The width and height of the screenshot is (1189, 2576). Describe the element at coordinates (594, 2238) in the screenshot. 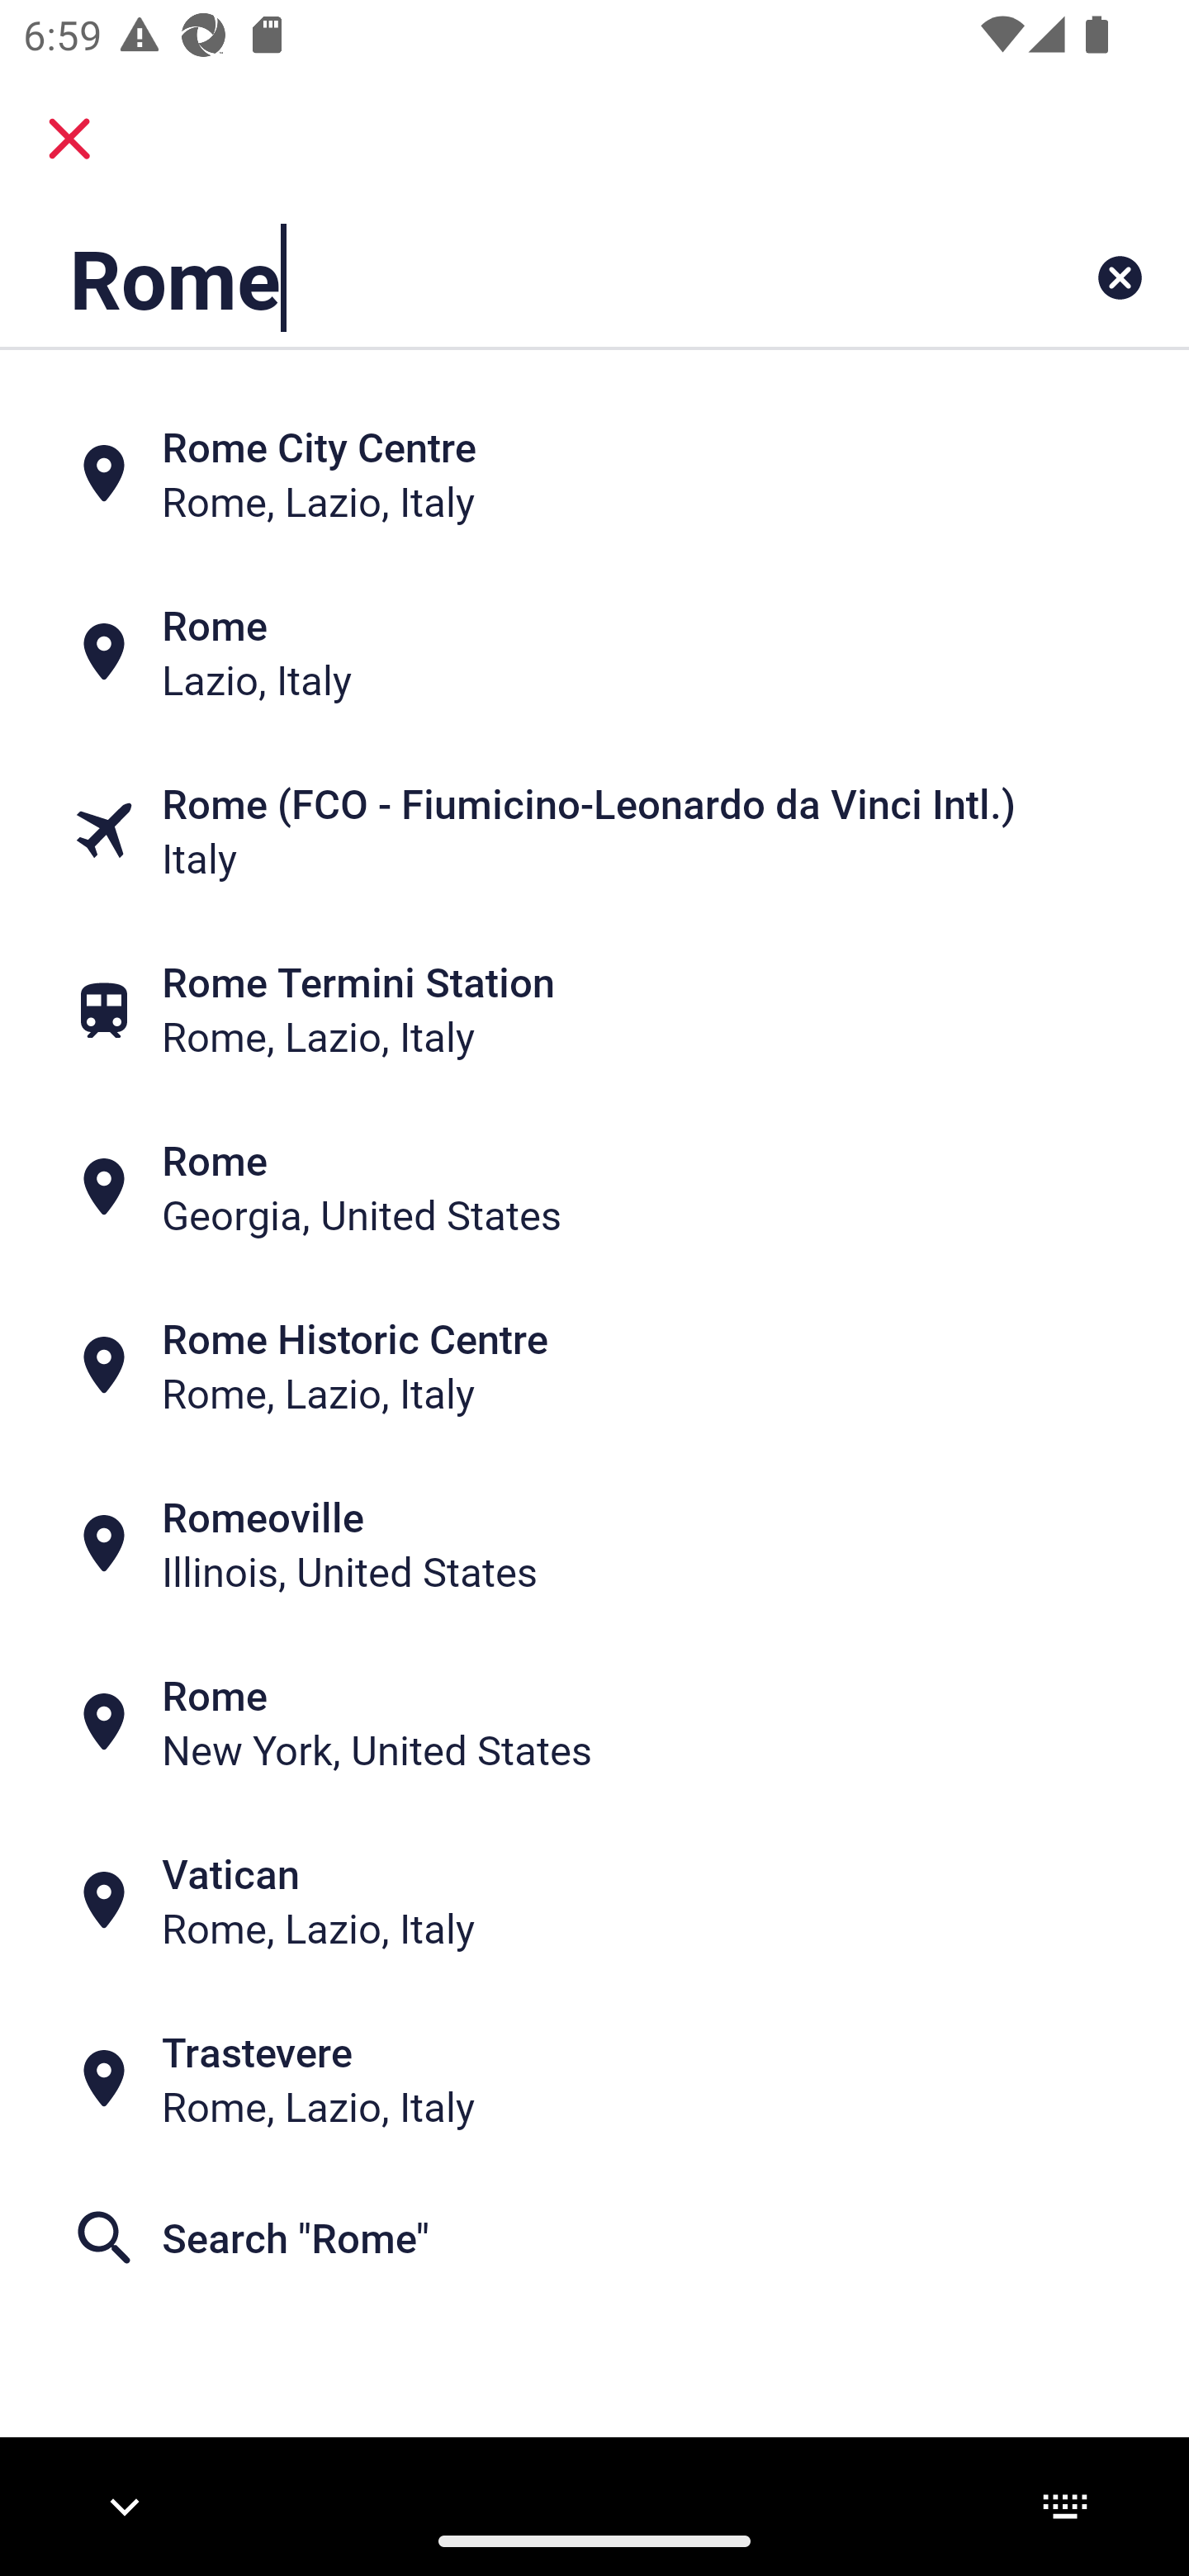

I see `Search "Rome"` at that location.